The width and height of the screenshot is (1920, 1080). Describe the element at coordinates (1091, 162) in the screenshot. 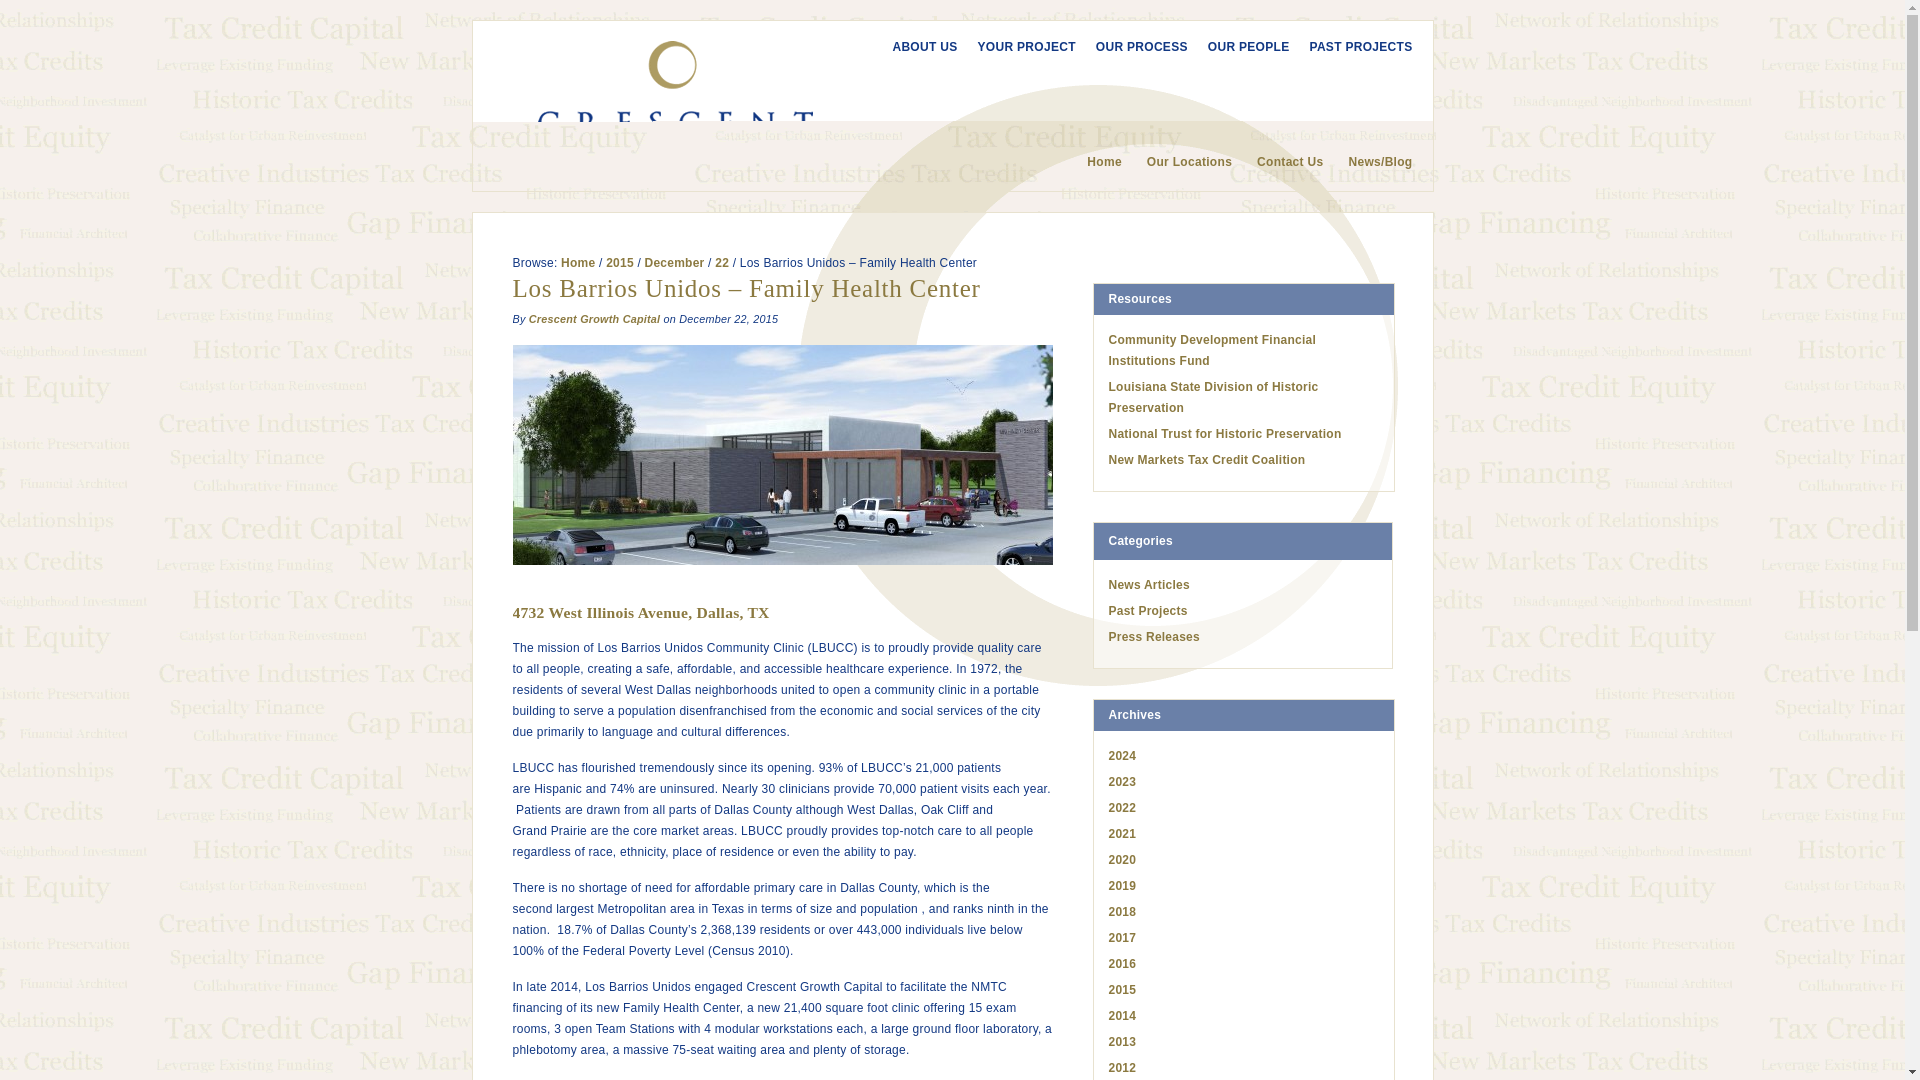

I see `Home` at that location.